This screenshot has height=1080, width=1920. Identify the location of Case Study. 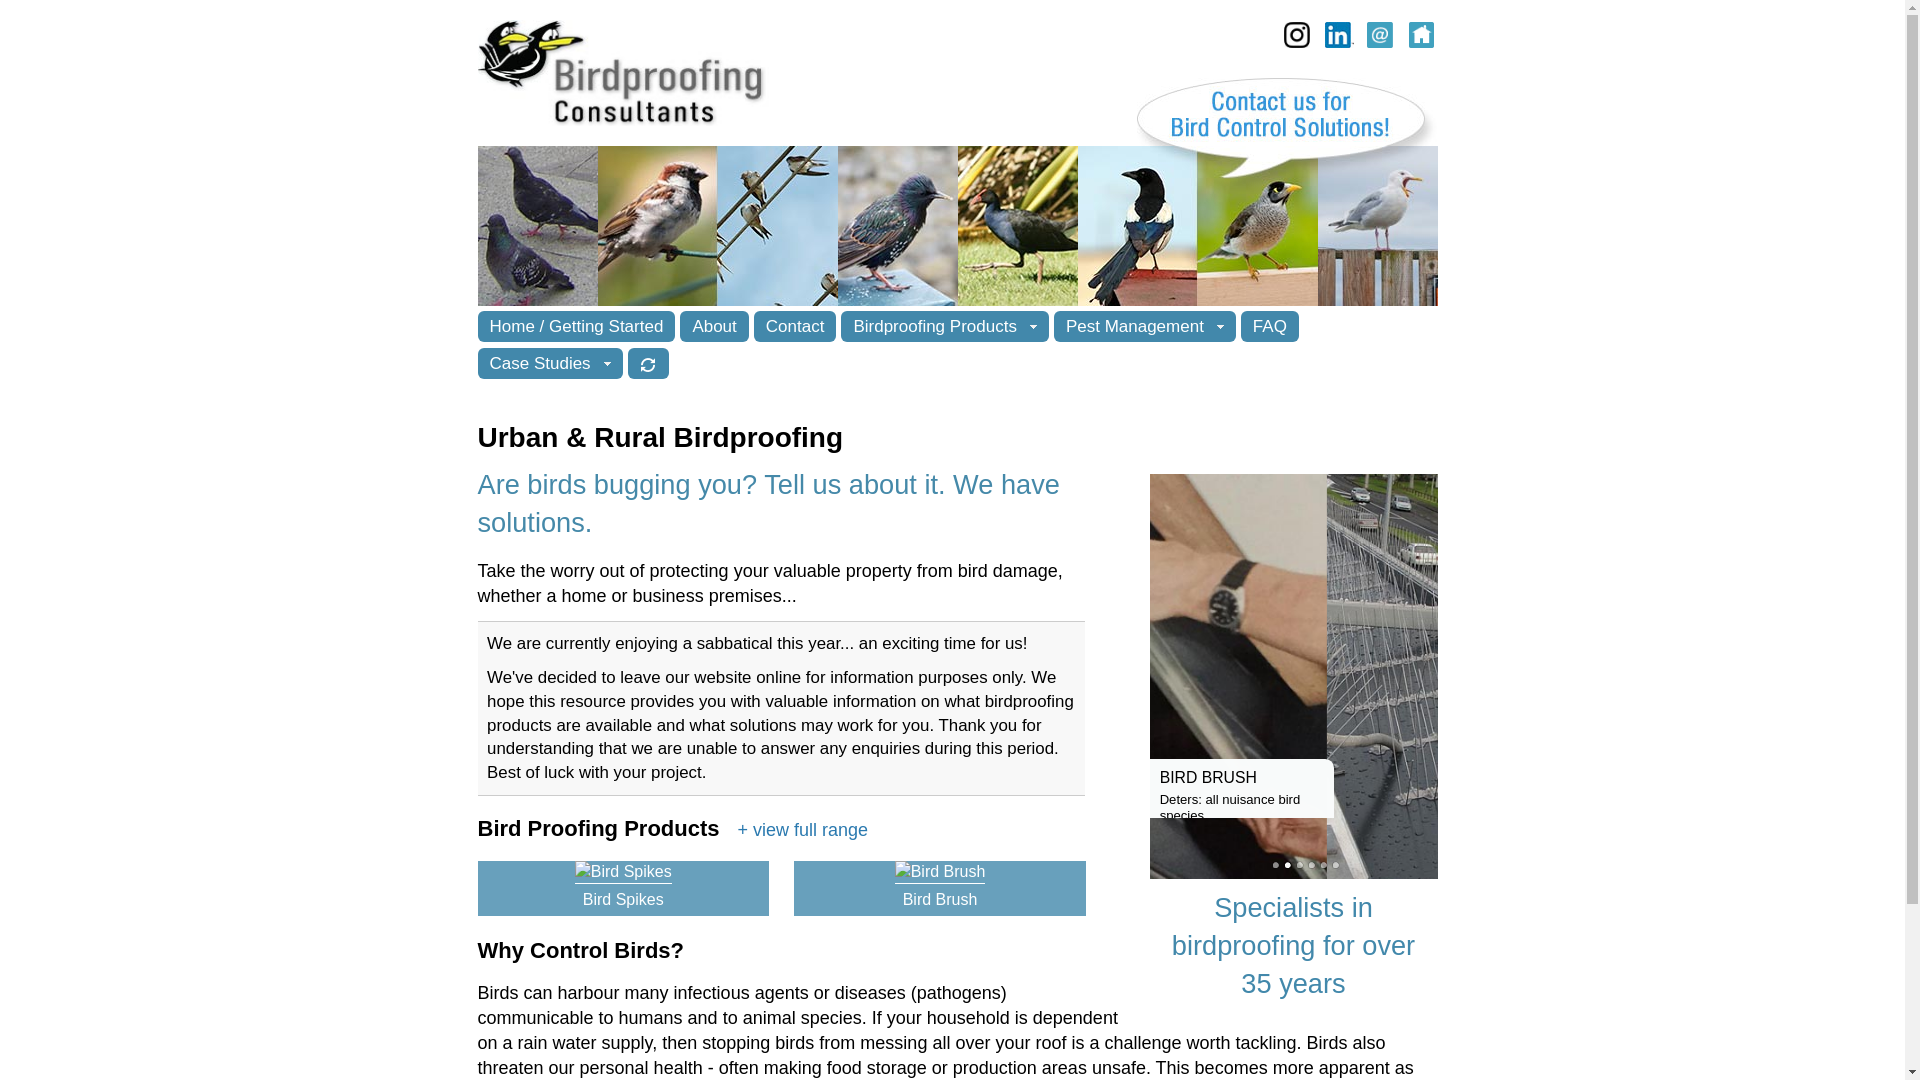
(1336, 864).